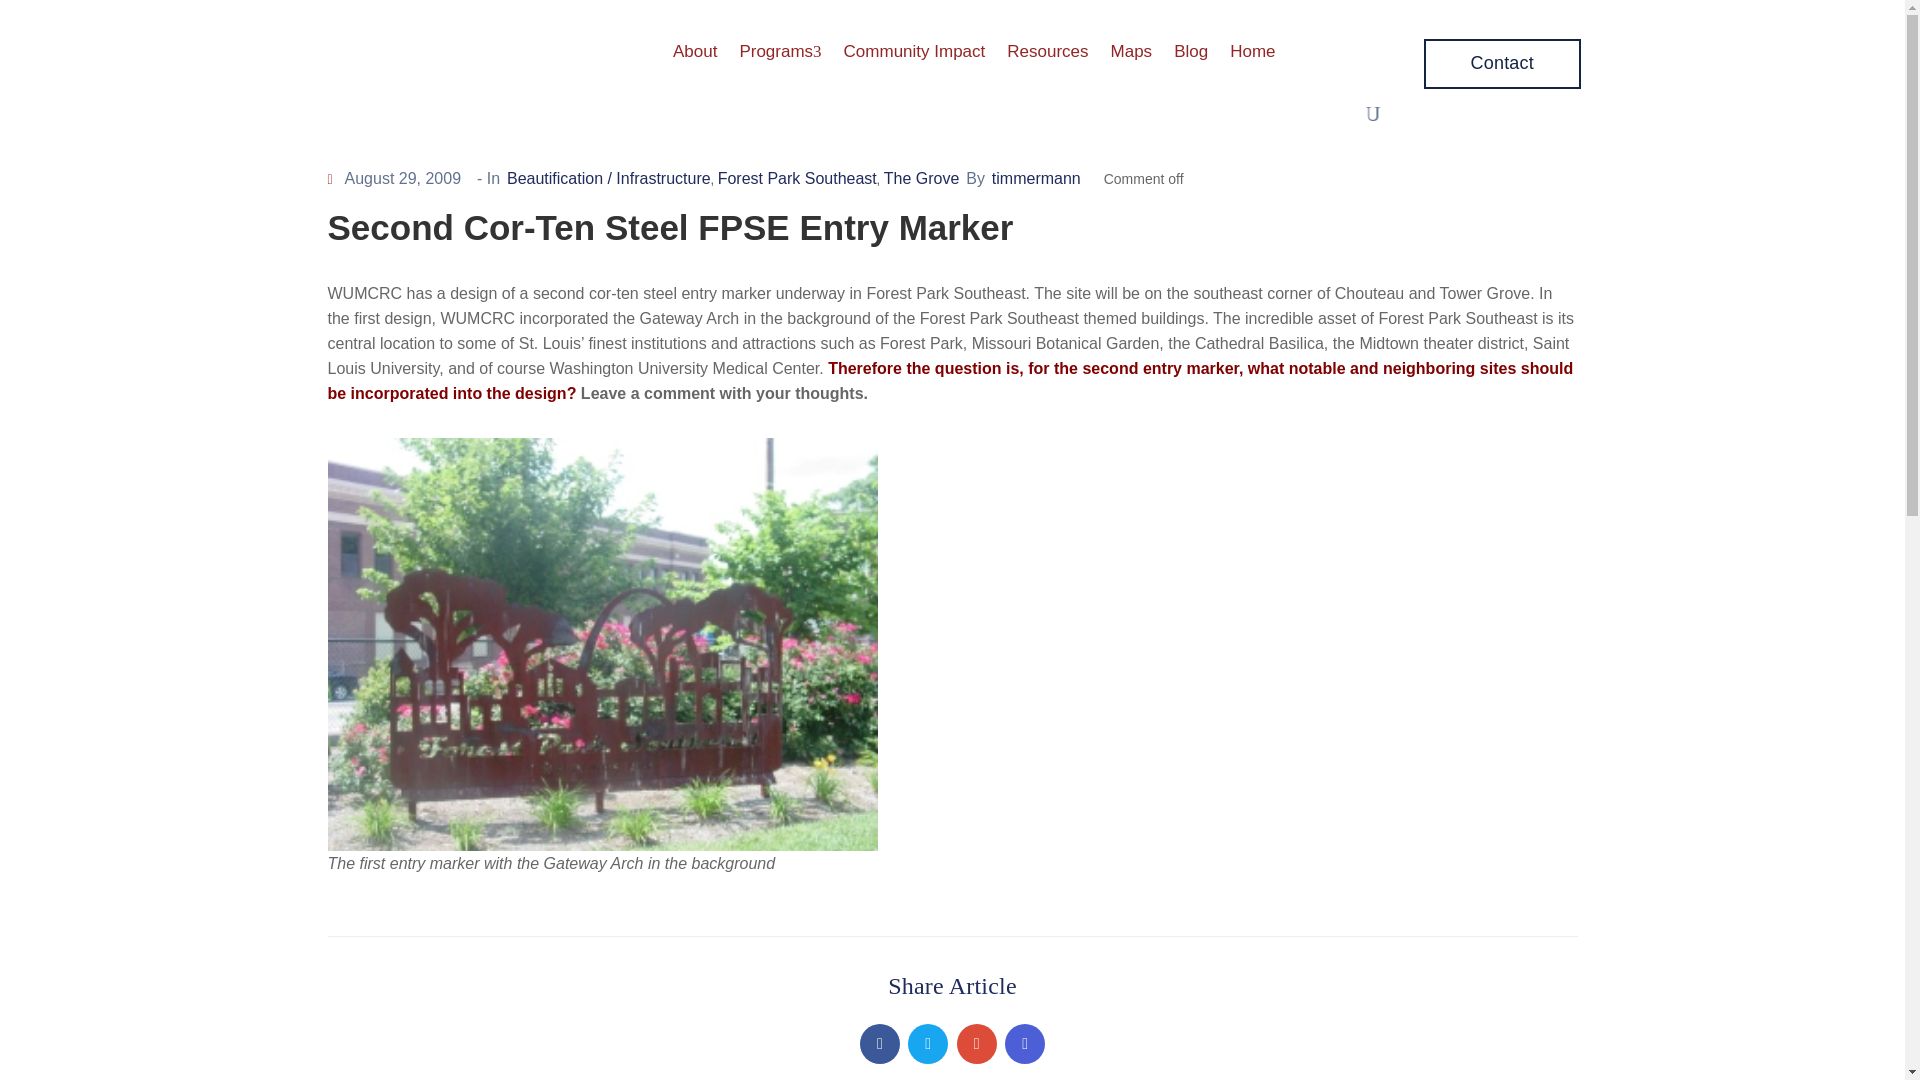 This screenshot has height=1080, width=1920. I want to click on Maps, so click(1132, 52).